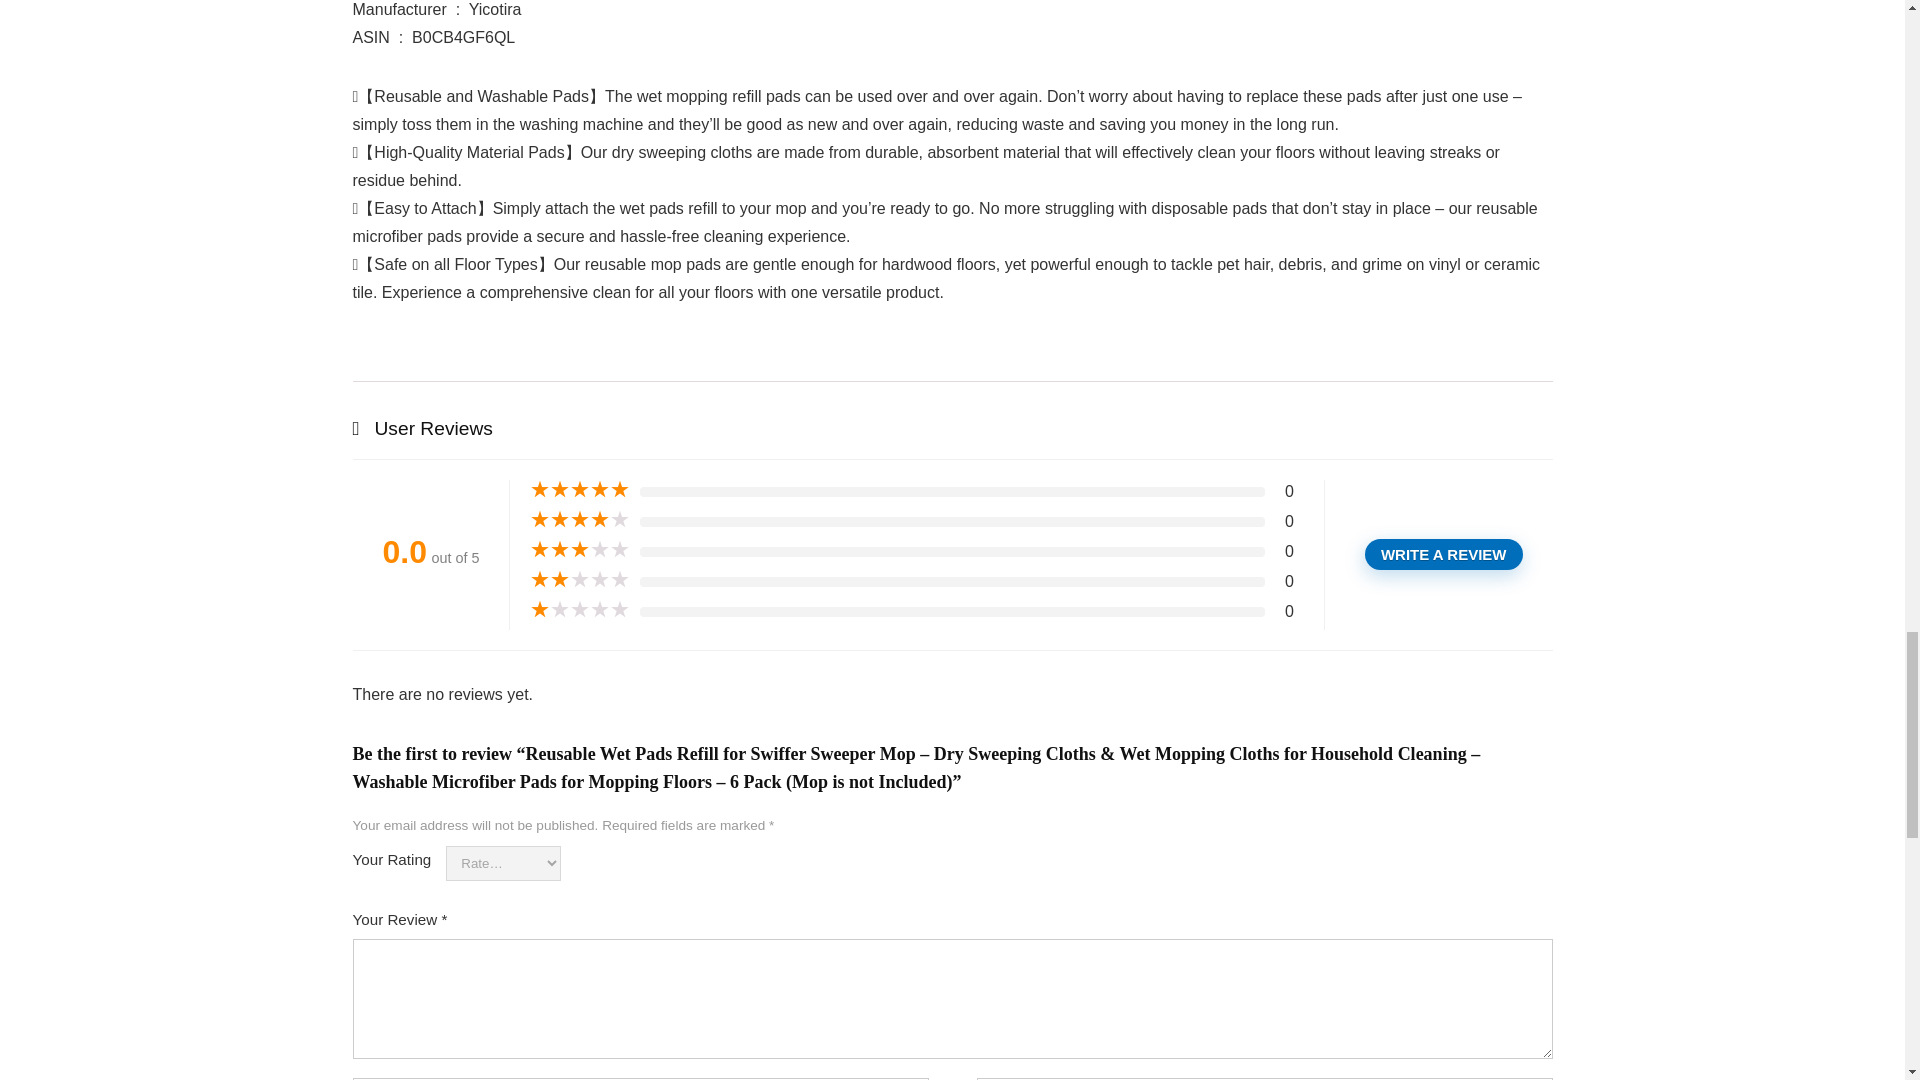  I want to click on Rated 1 out of 5, so click(579, 610).